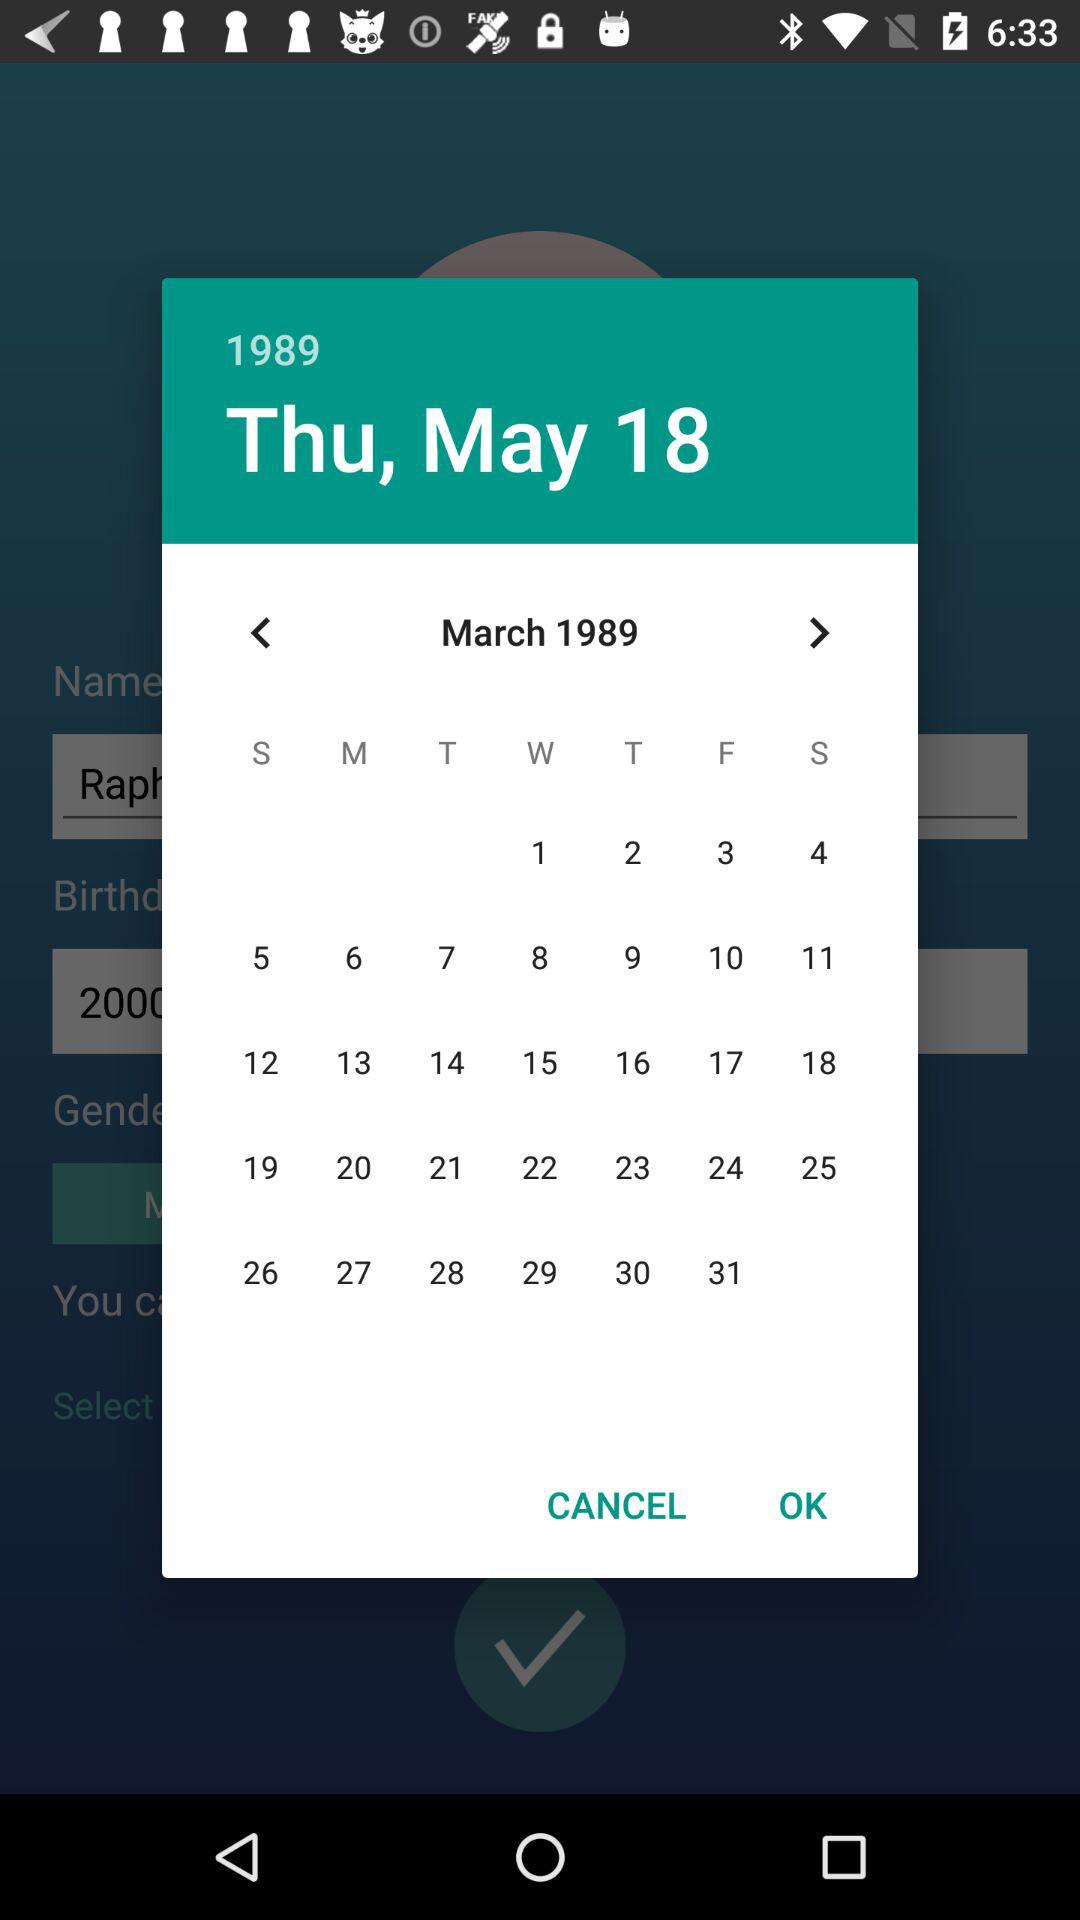 The height and width of the screenshot is (1920, 1080). I want to click on launch icon at the top right corner, so click(818, 633).